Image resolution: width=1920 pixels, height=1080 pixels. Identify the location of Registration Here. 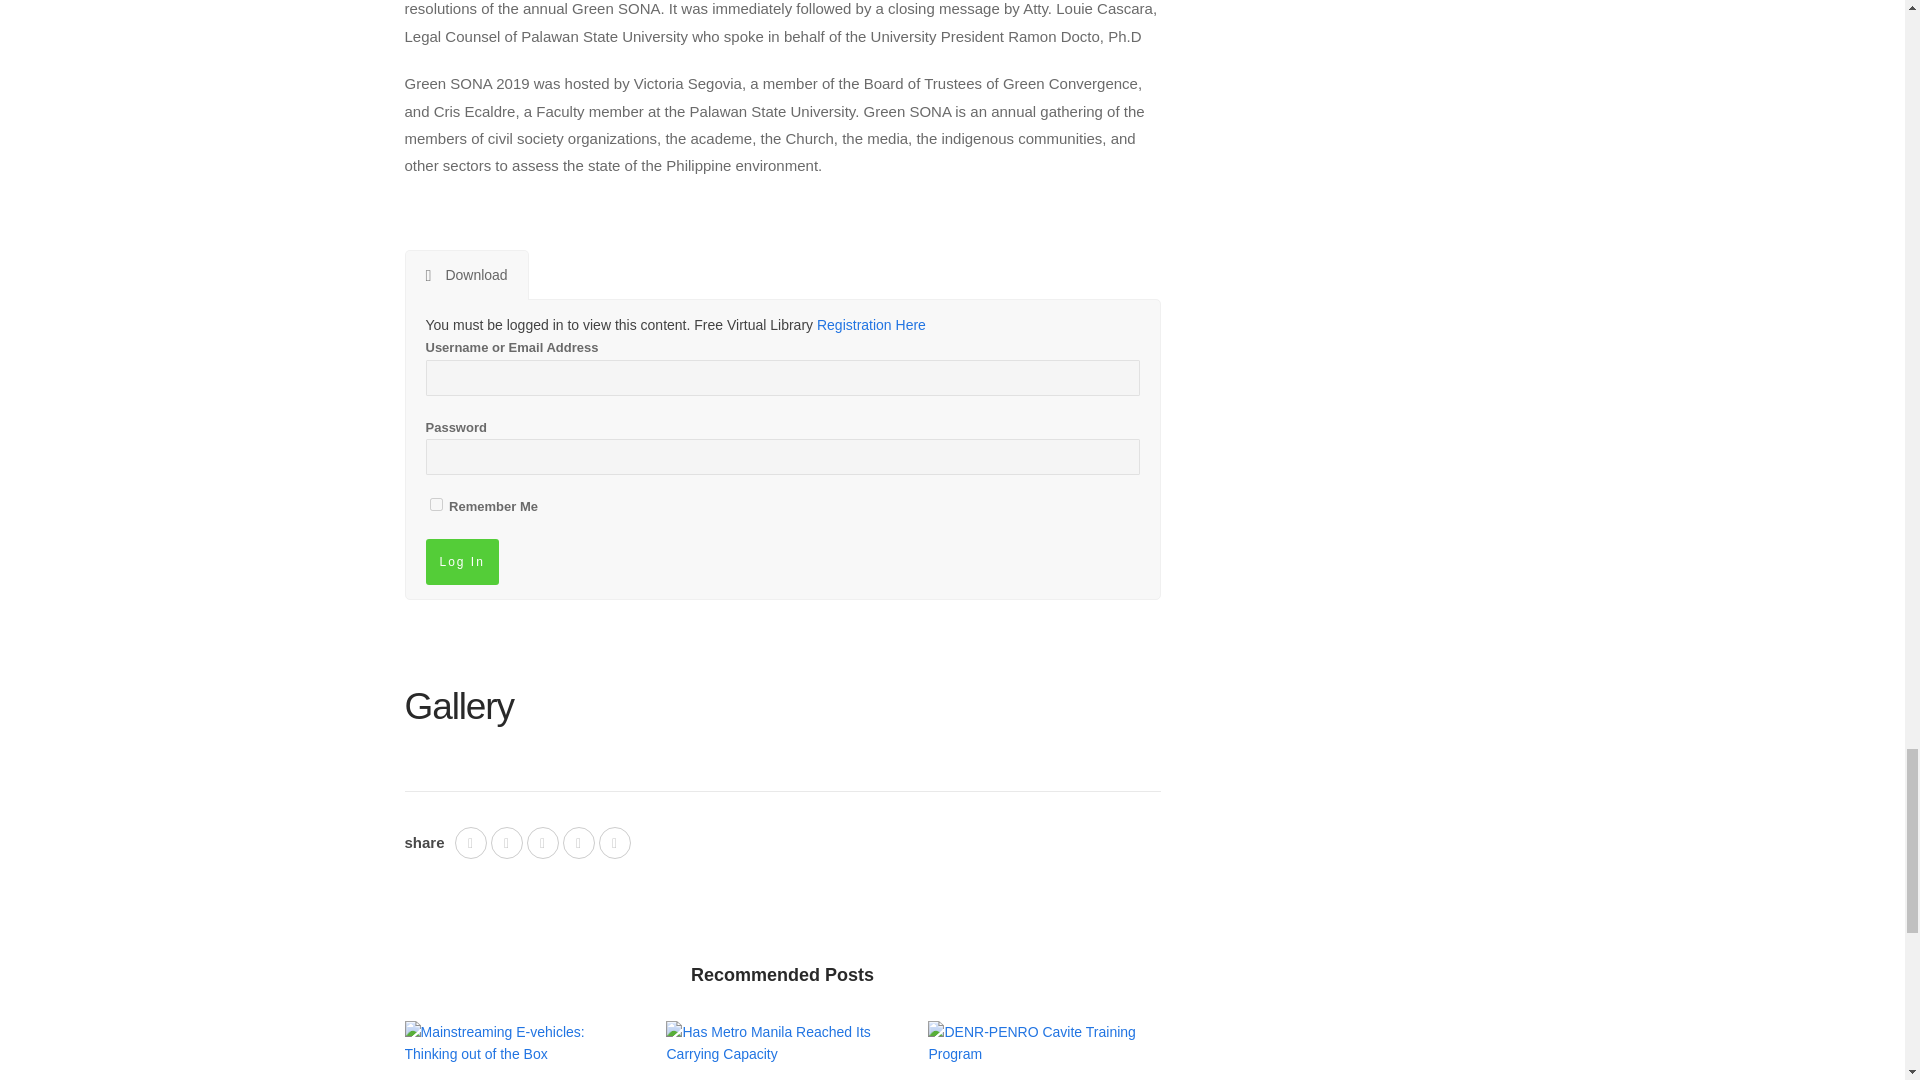
(871, 324).